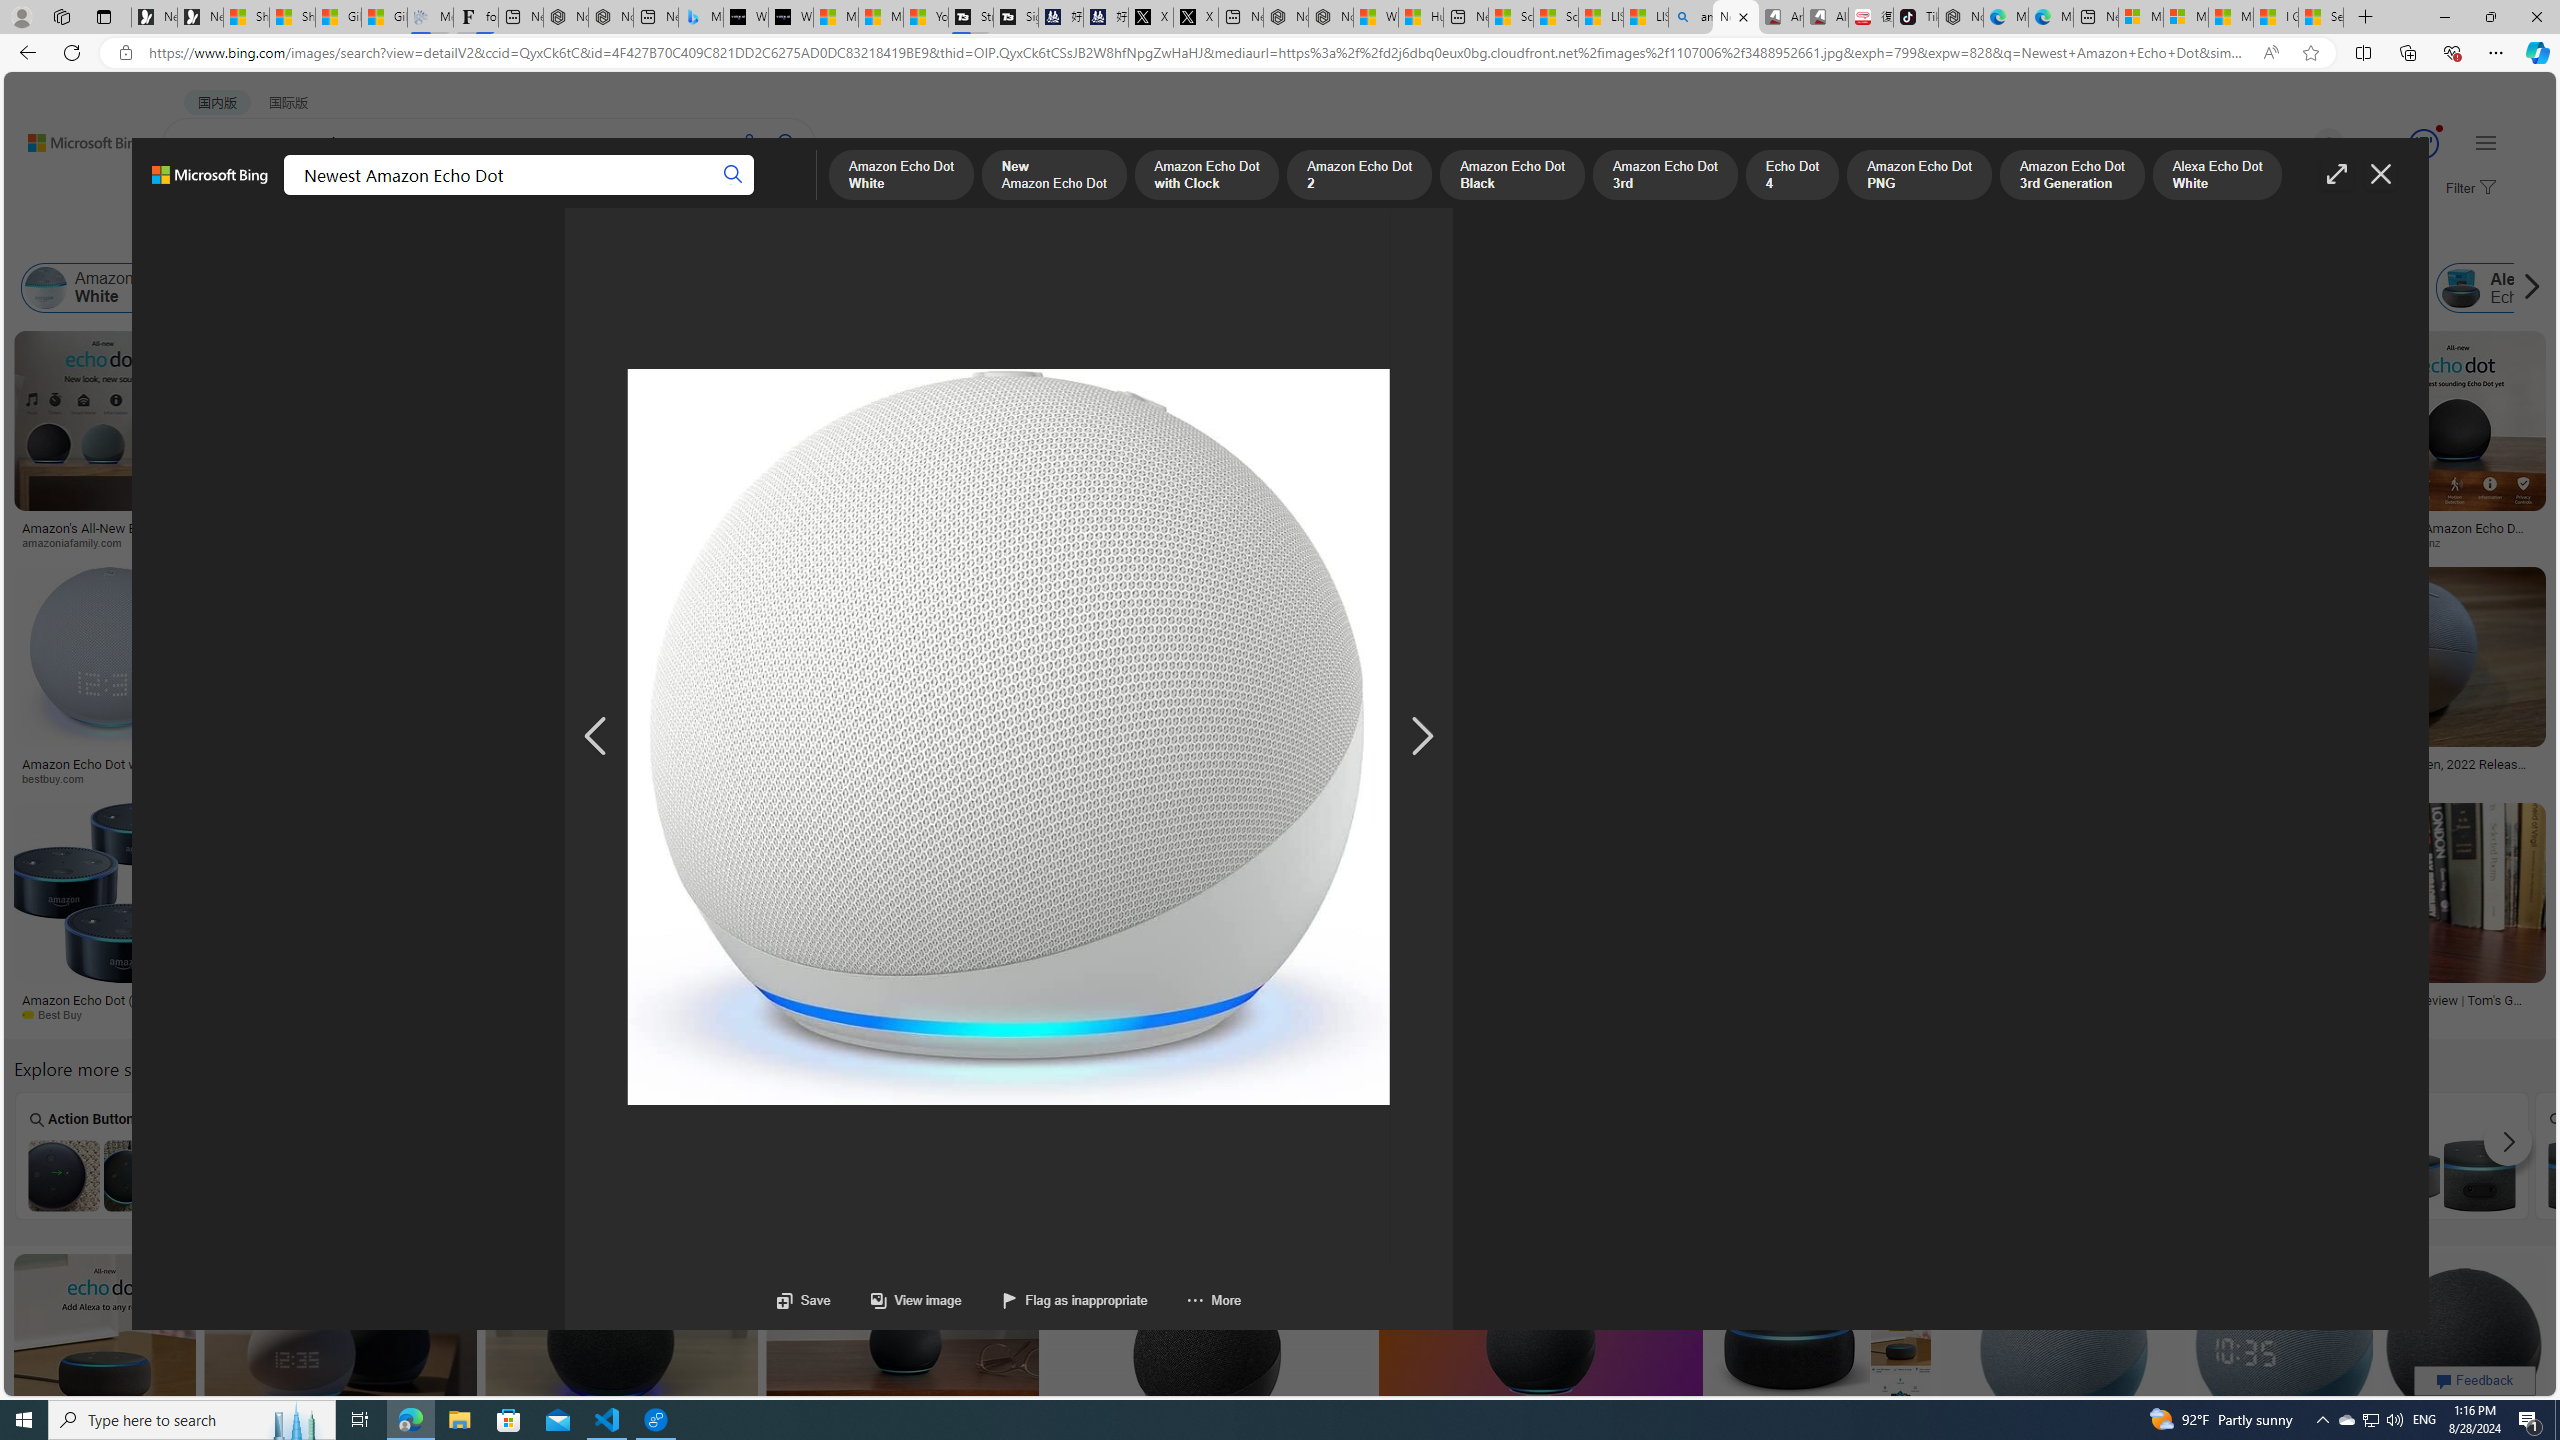 The width and height of the screenshot is (2560, 1440). Describe the element at coordinates (2508, 1142) in the screenshot. I see `Scroll more suggestions right` at that location.